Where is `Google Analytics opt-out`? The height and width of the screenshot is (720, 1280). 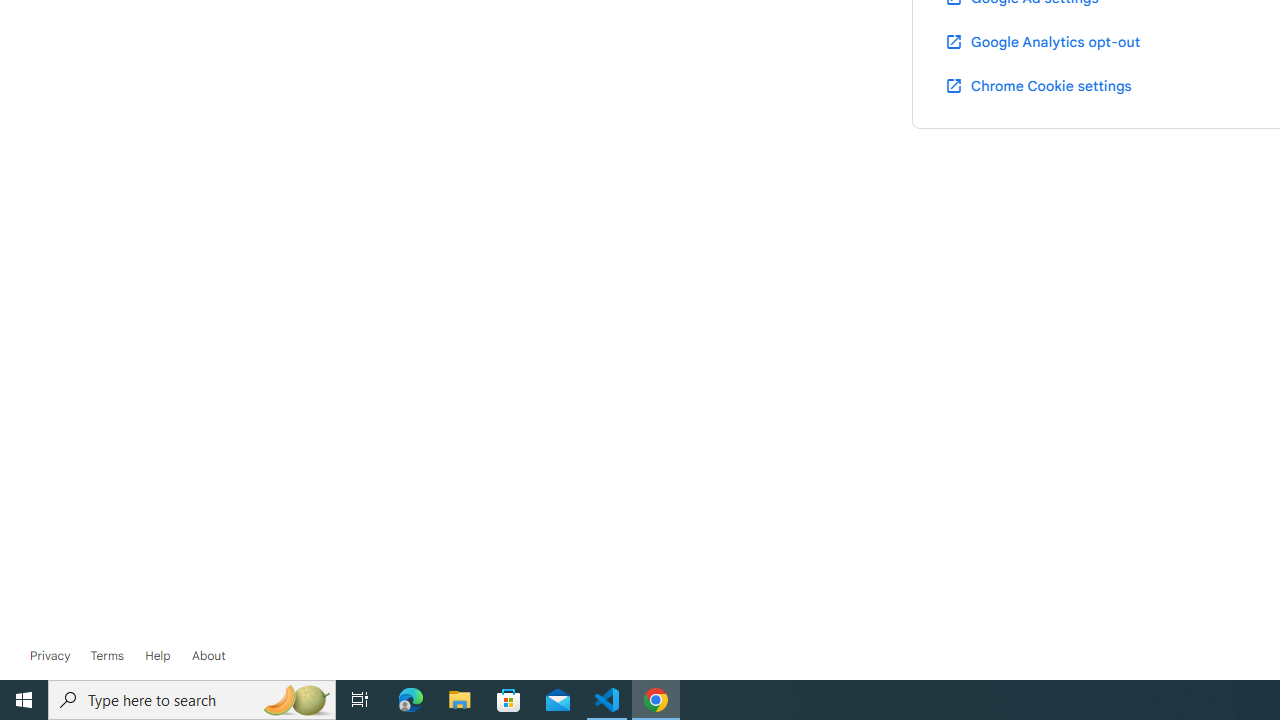
Google Analytics opt-out is located at coordinates (1042, 41).